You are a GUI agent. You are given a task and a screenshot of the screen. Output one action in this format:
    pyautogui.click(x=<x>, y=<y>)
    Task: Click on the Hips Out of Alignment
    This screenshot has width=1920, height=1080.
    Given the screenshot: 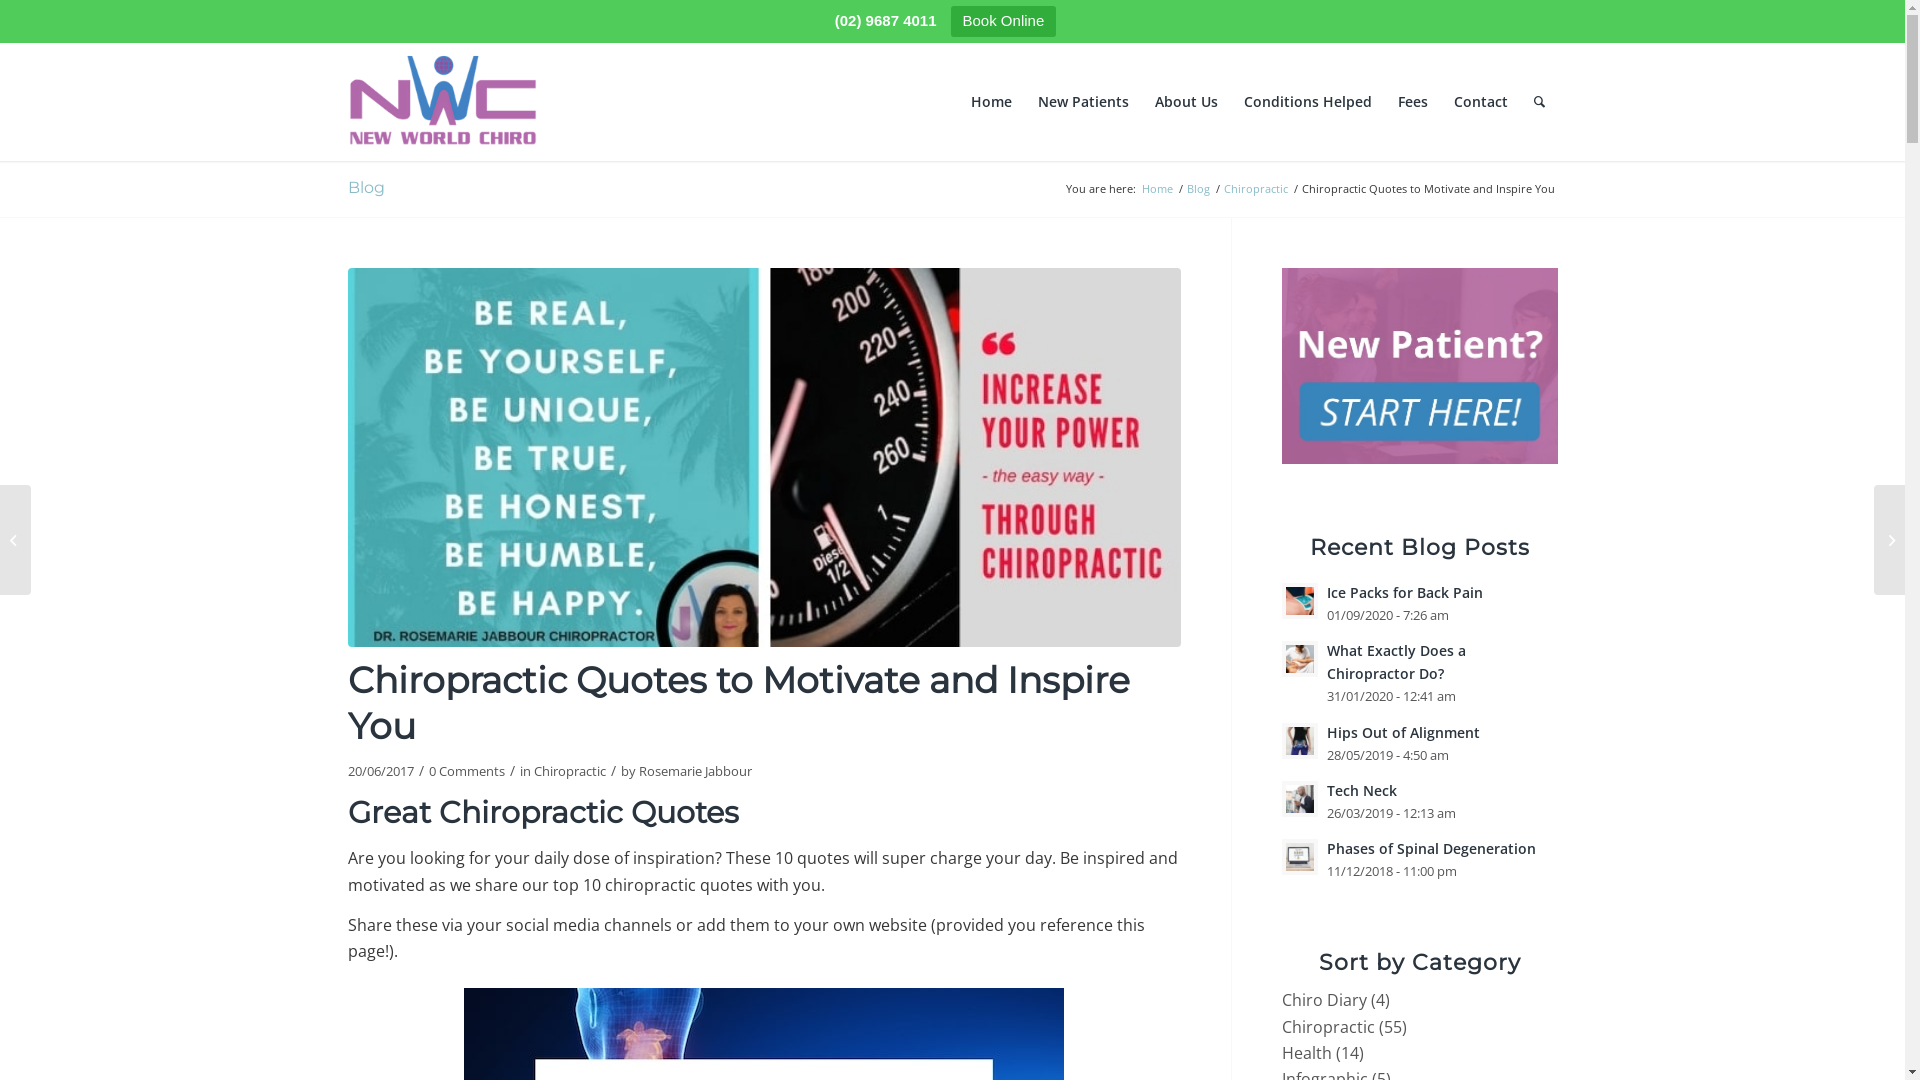 What is the action you would take?
    pyautogui.click(x=1404, y=732)
    